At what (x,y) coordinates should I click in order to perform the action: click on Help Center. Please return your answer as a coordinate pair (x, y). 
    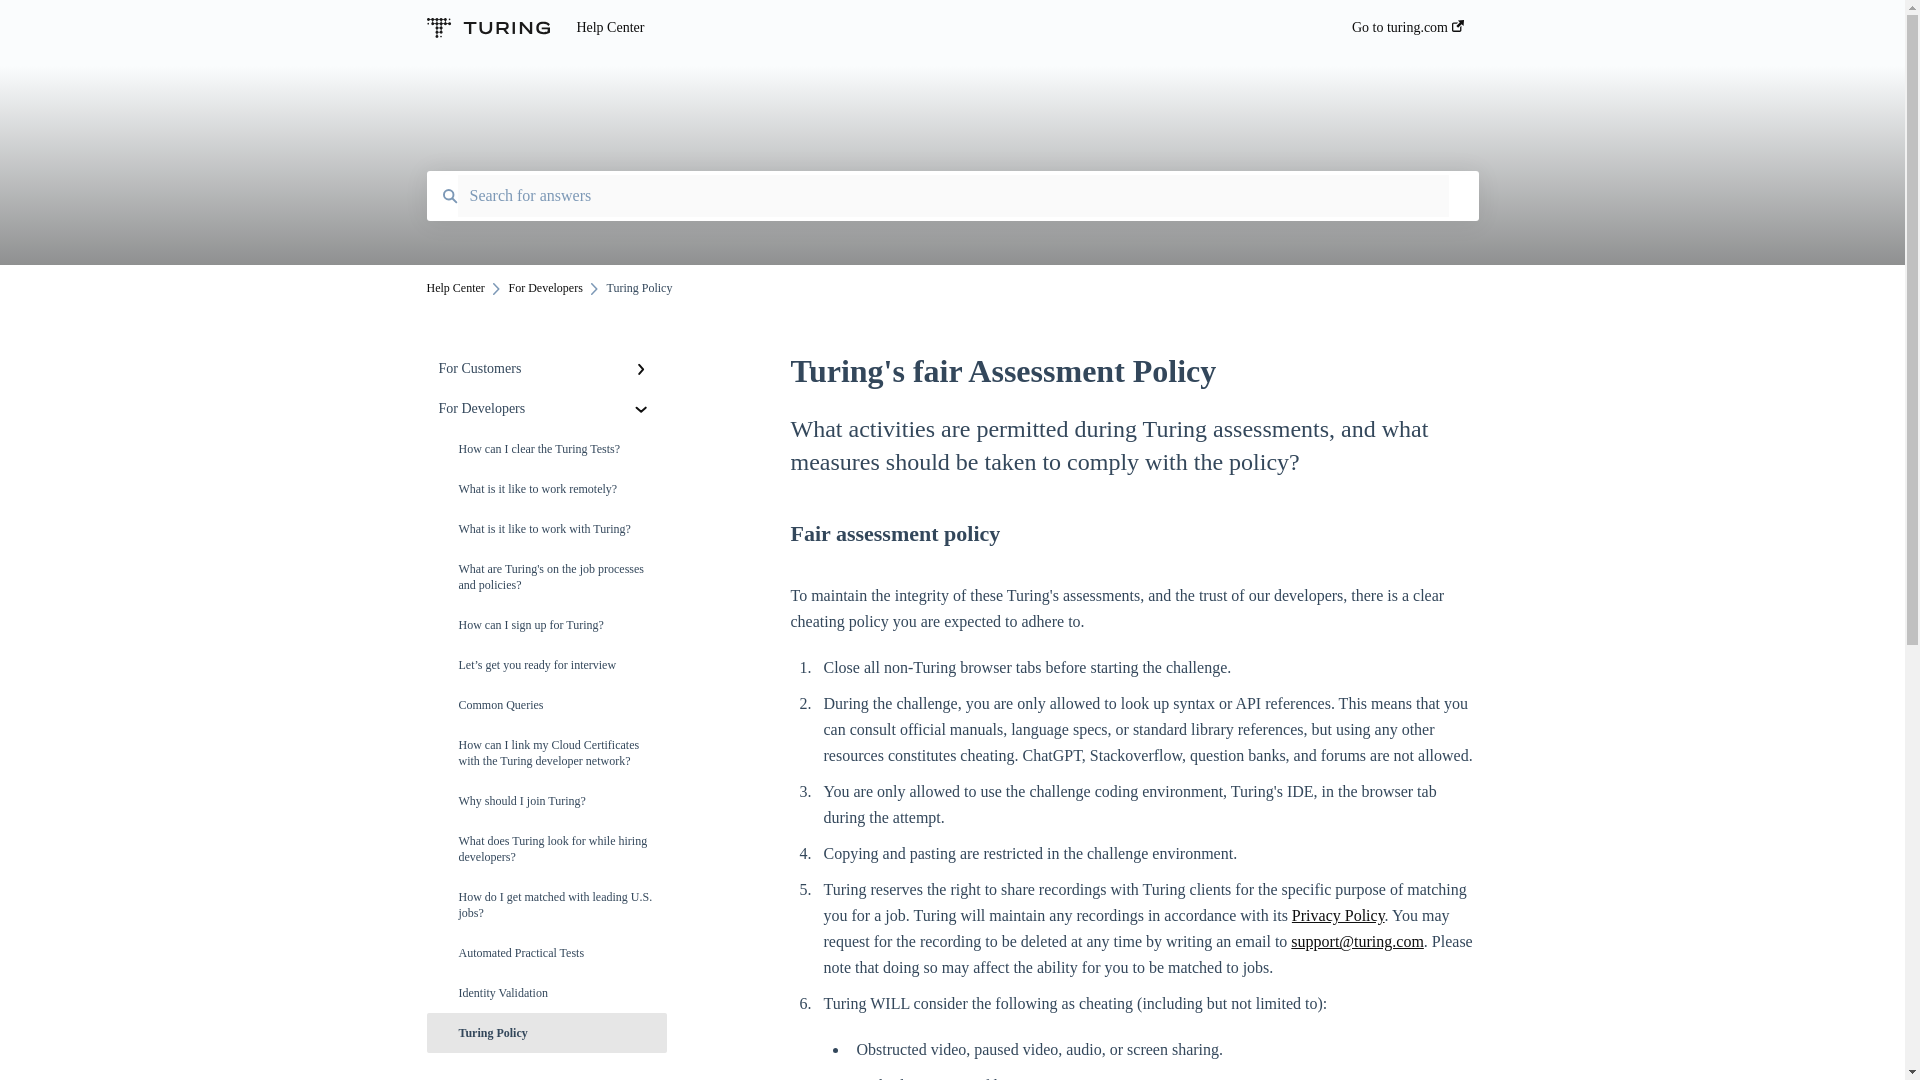
    Looking at the image, I should click on (934, 28).